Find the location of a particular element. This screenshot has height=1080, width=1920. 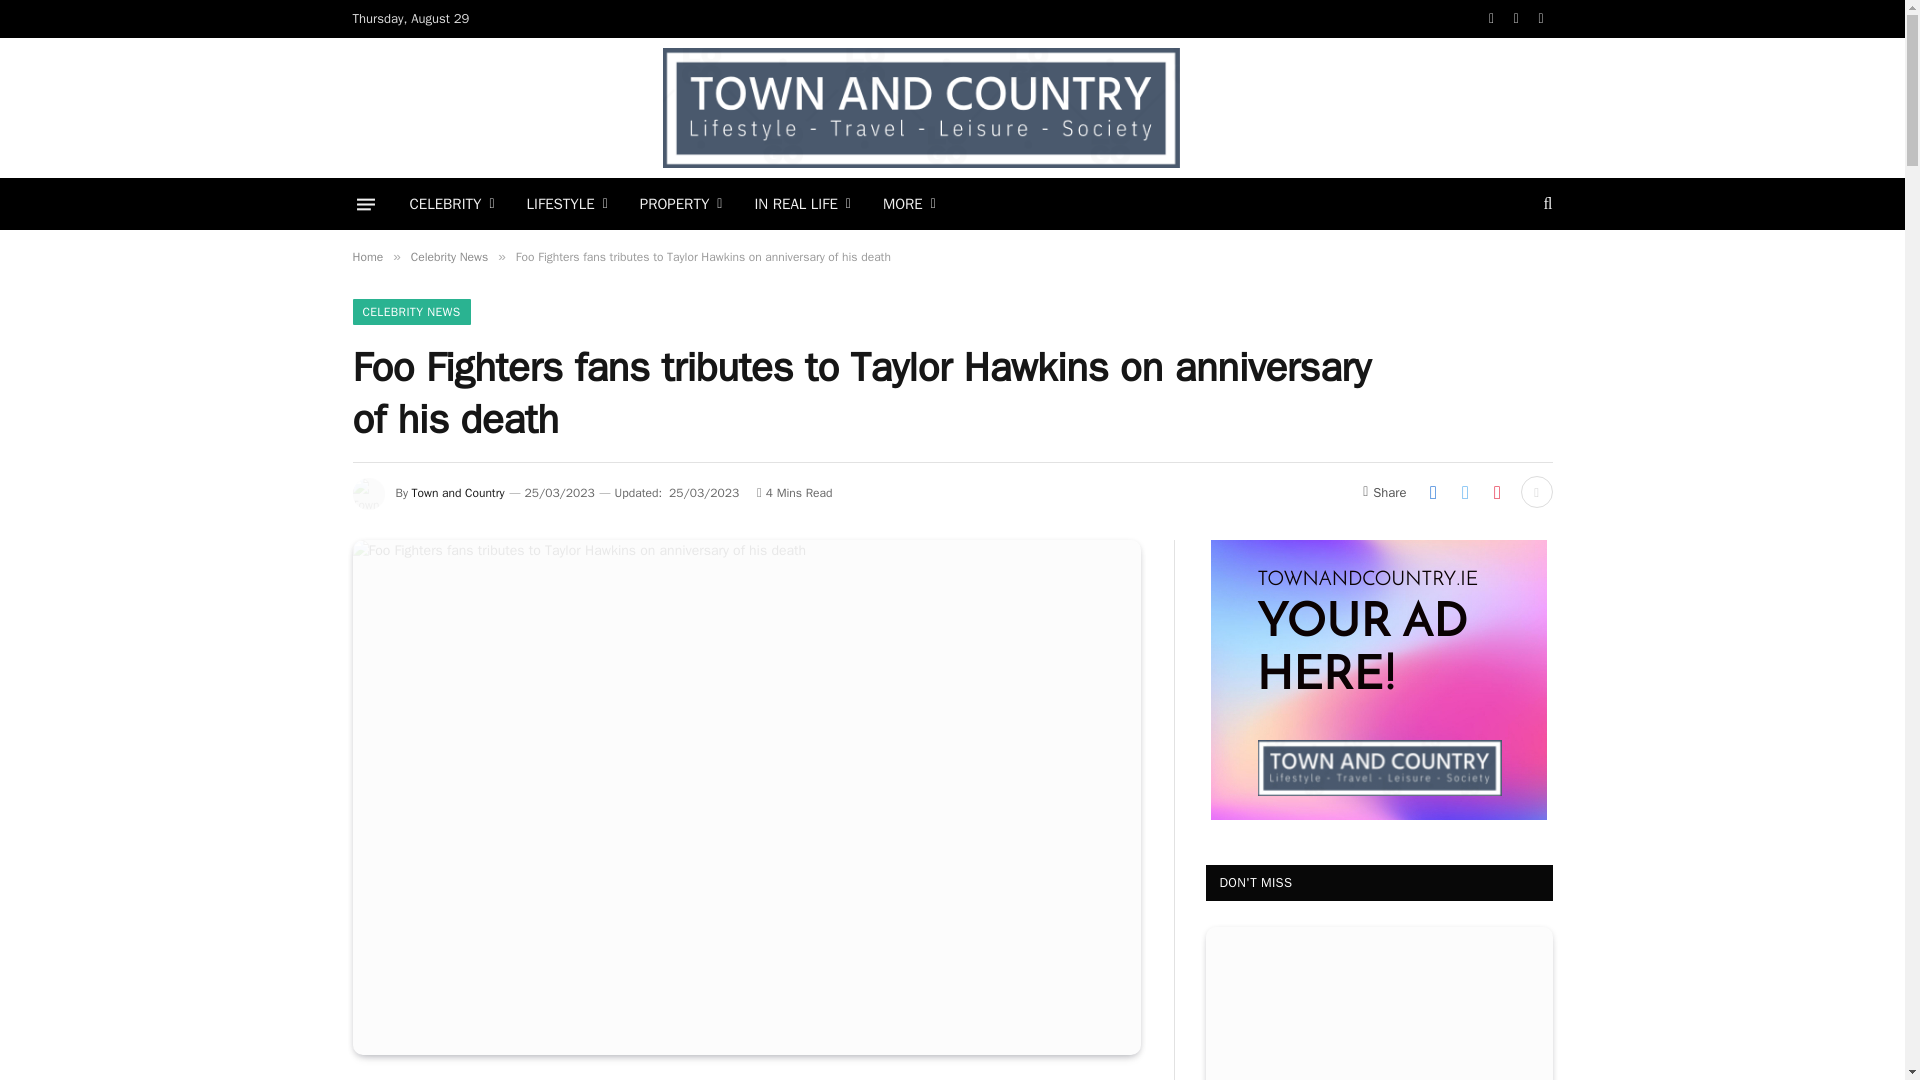

LIFESTYLE is located at coordinates (567, 204).